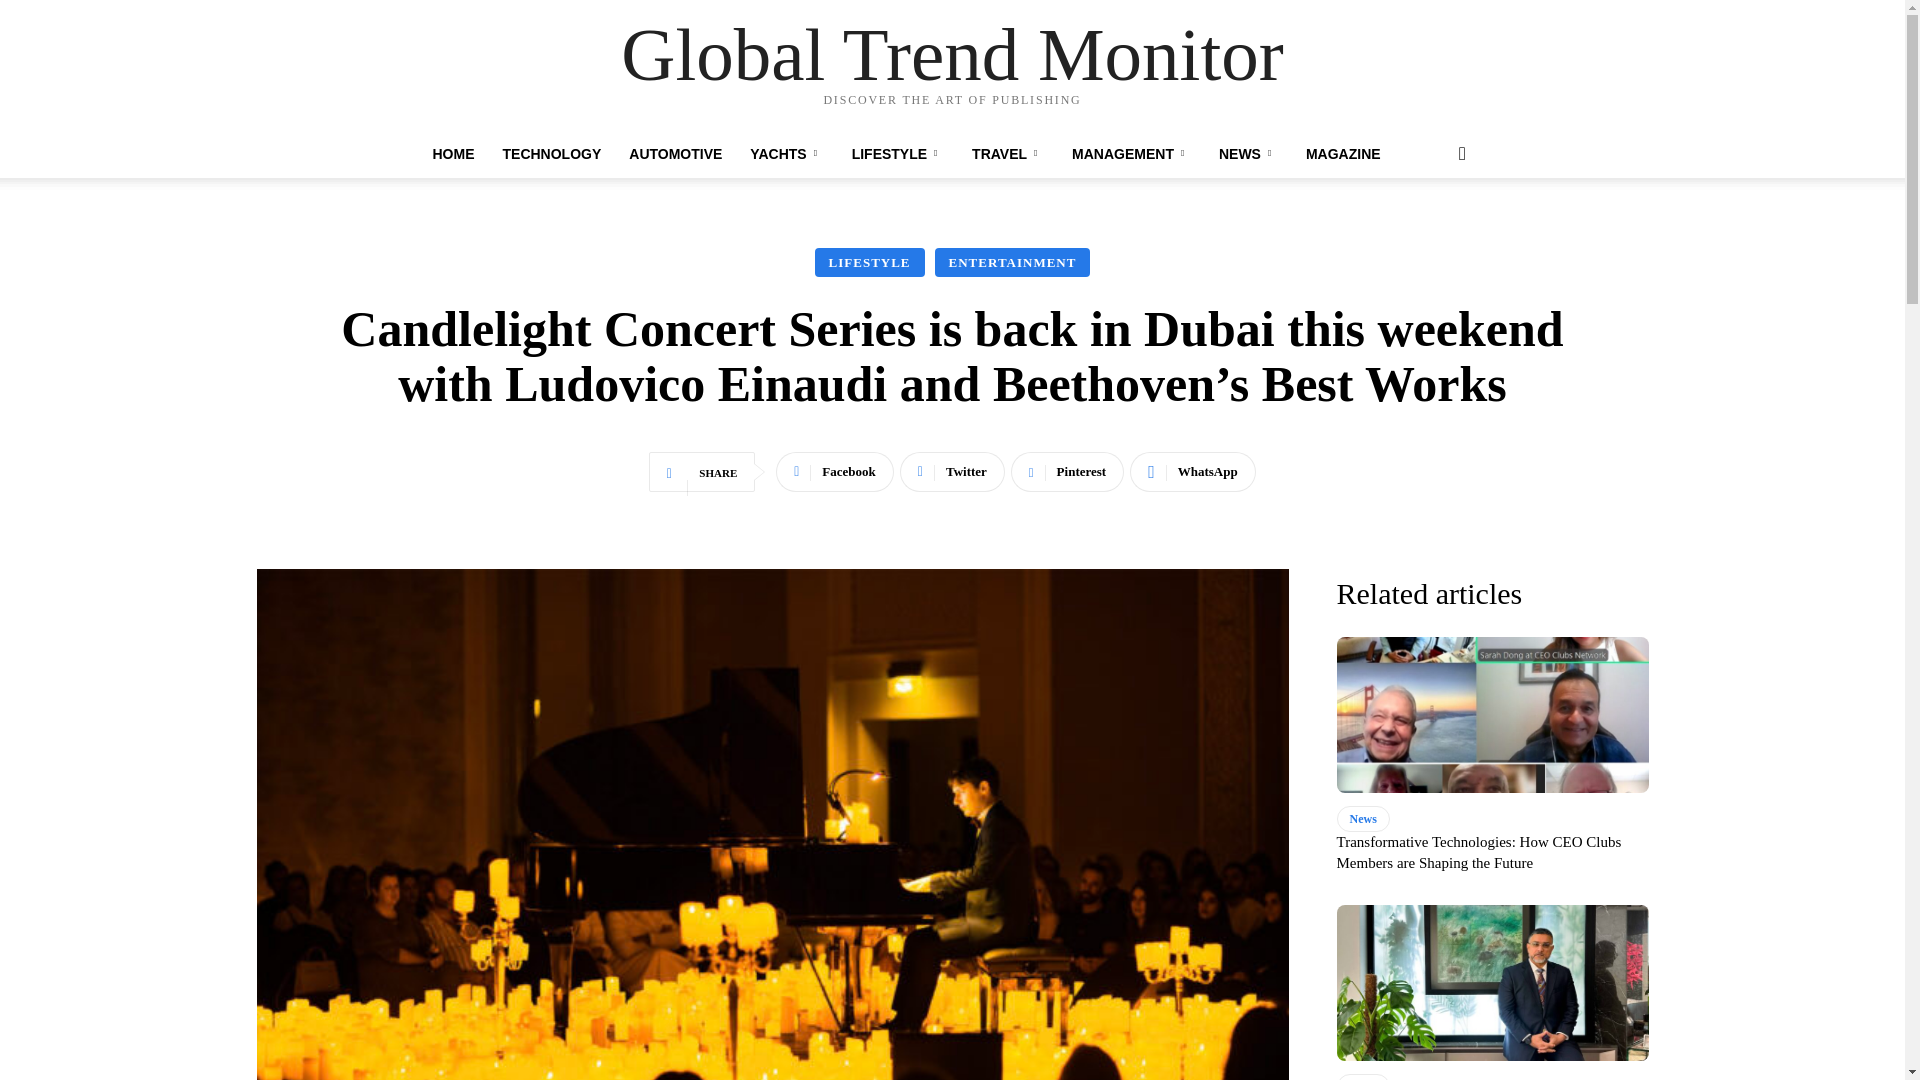 This screenshot has width=1920, height=1080. Describe the element at coordinates (550, 154) in the screenshot. I see `TECHNOLOGY` at that location.